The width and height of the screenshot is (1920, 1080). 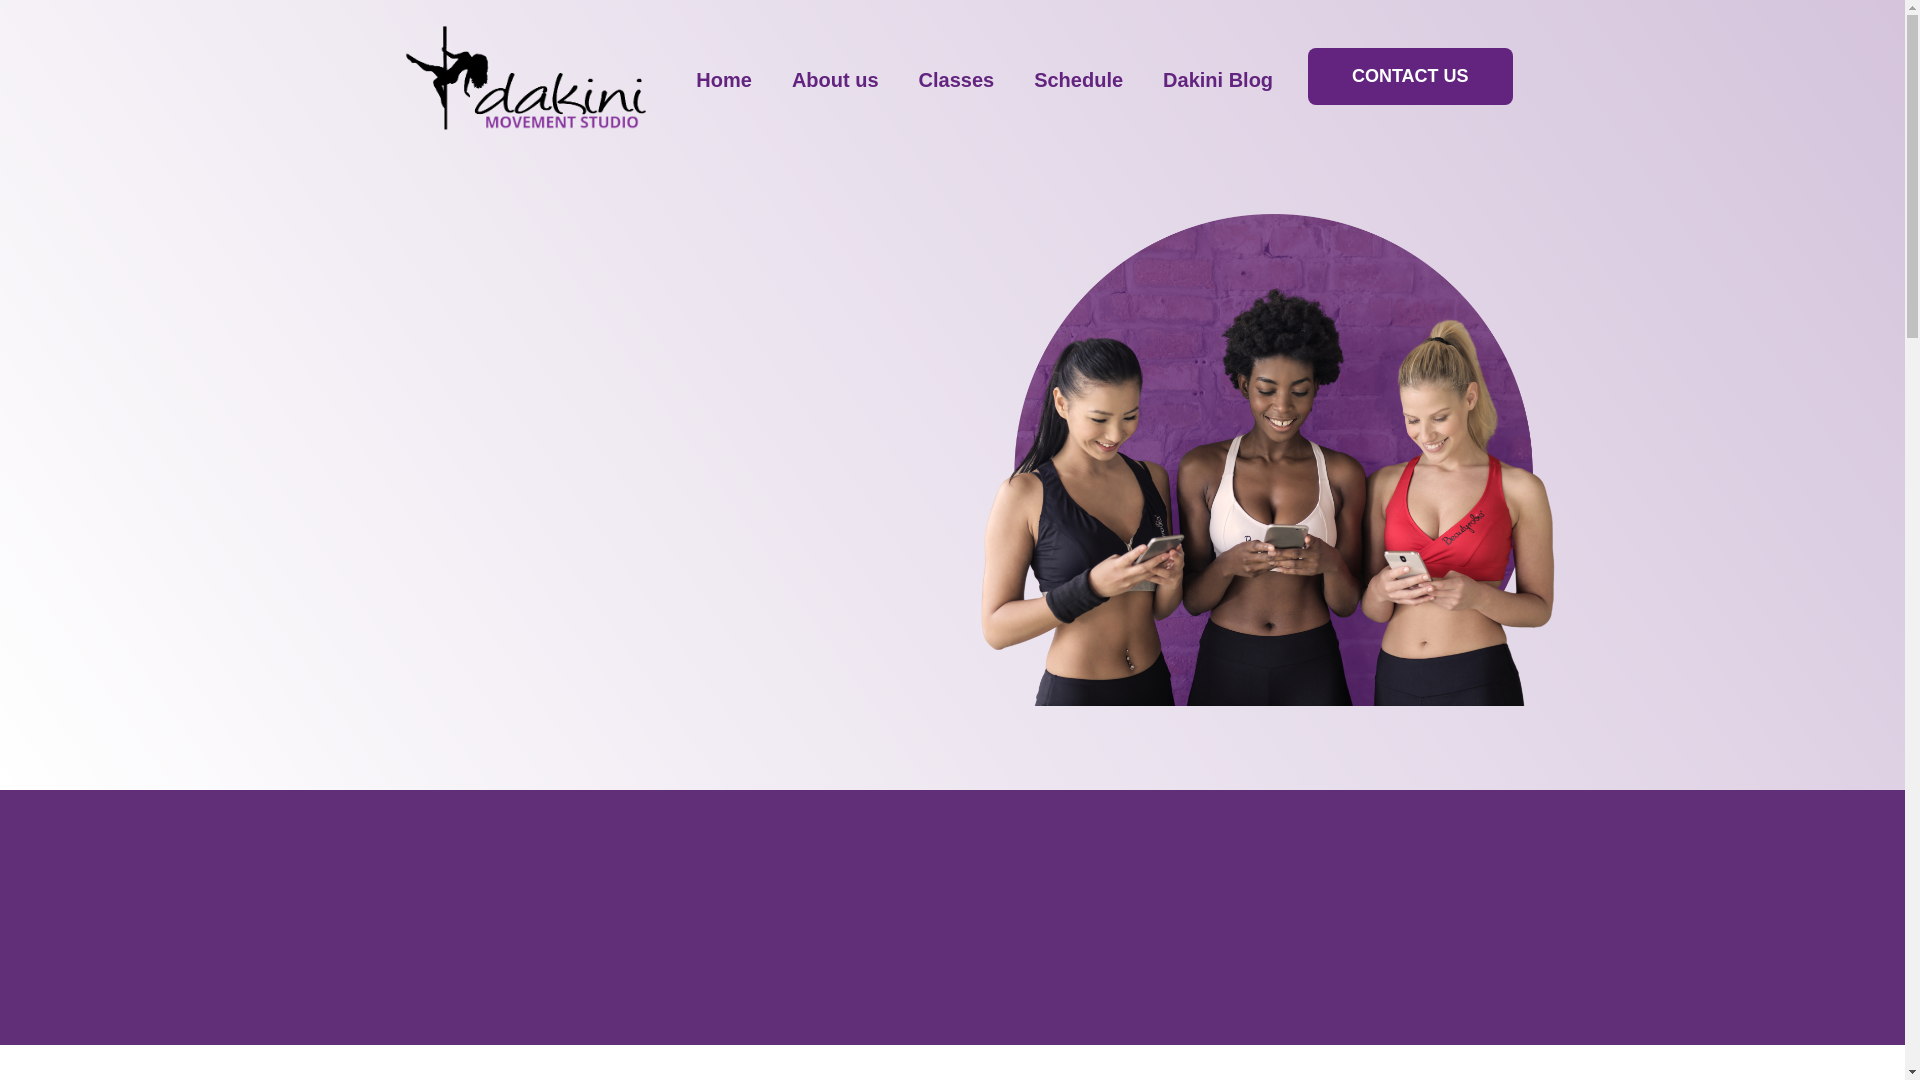 I want to click on Classes, so click(x=956, y=80).